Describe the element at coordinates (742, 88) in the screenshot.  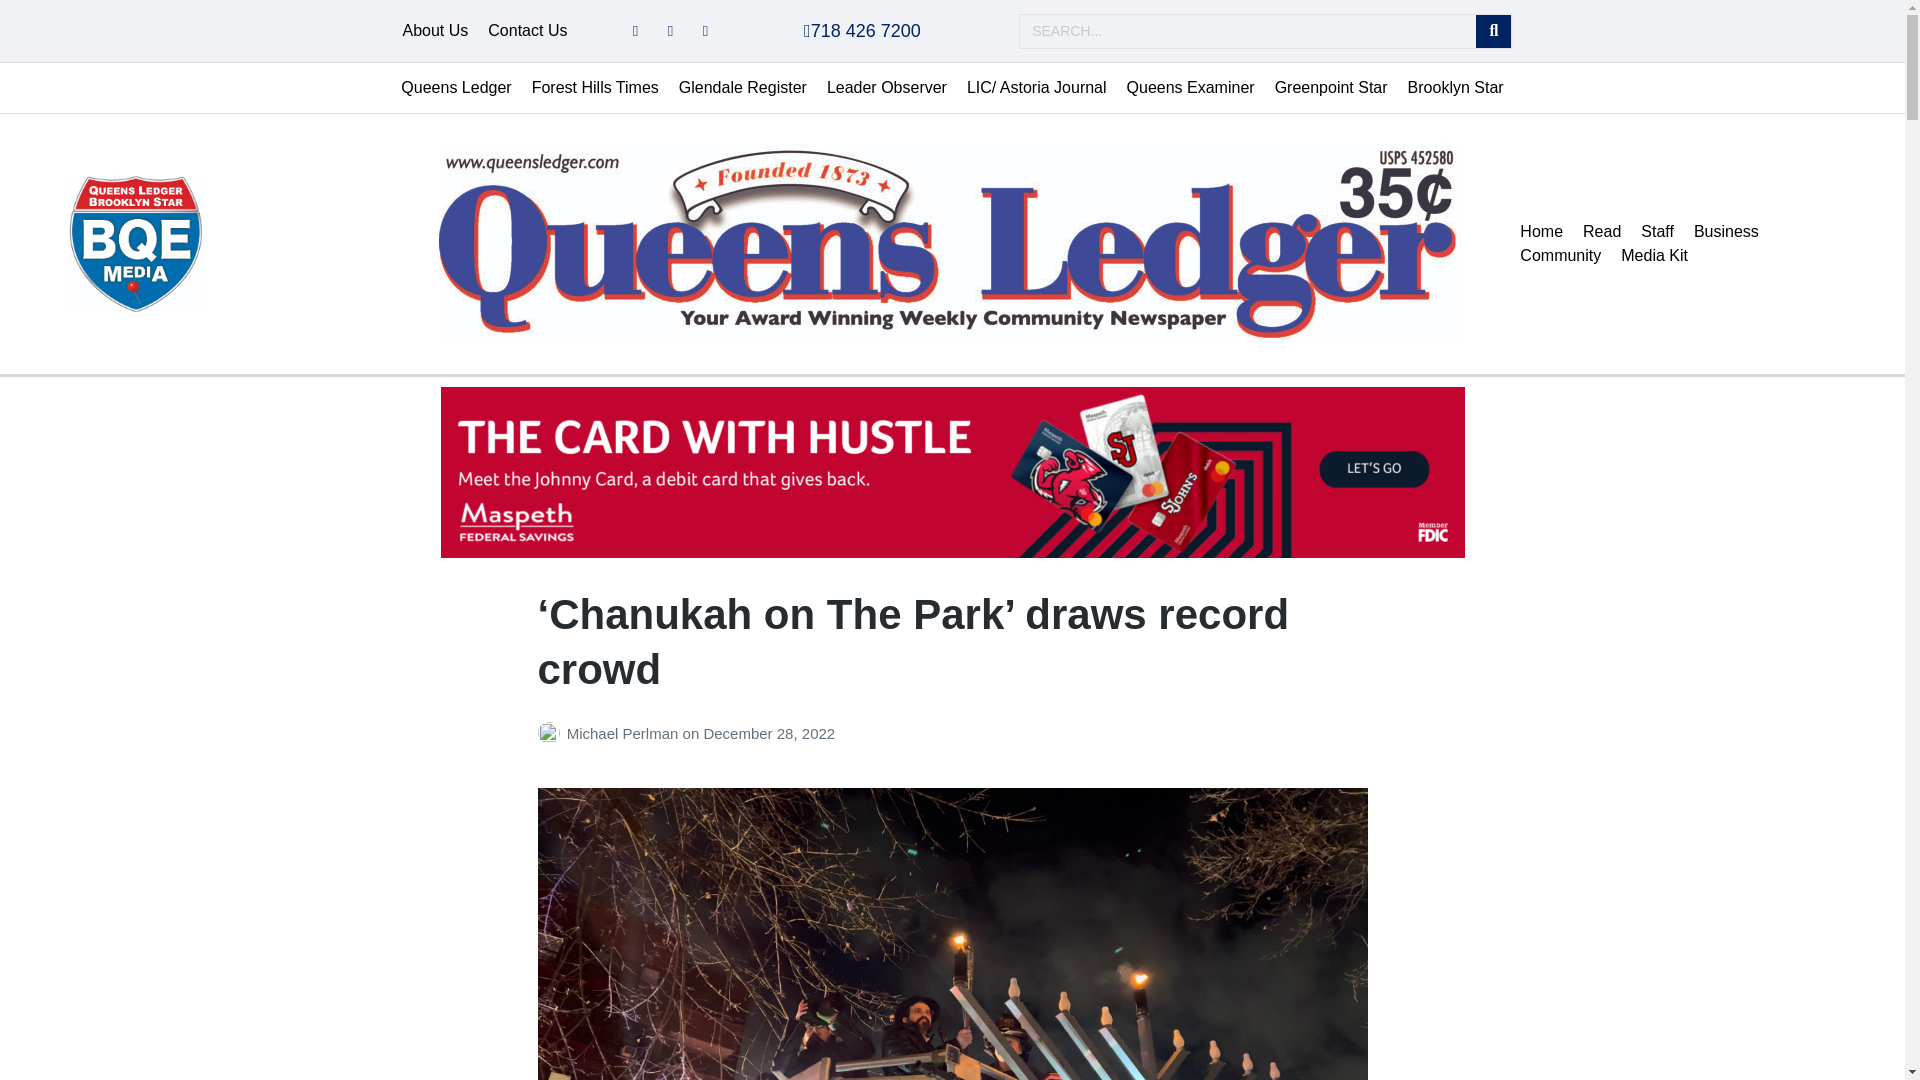
I see `Glendale Register` at that location.